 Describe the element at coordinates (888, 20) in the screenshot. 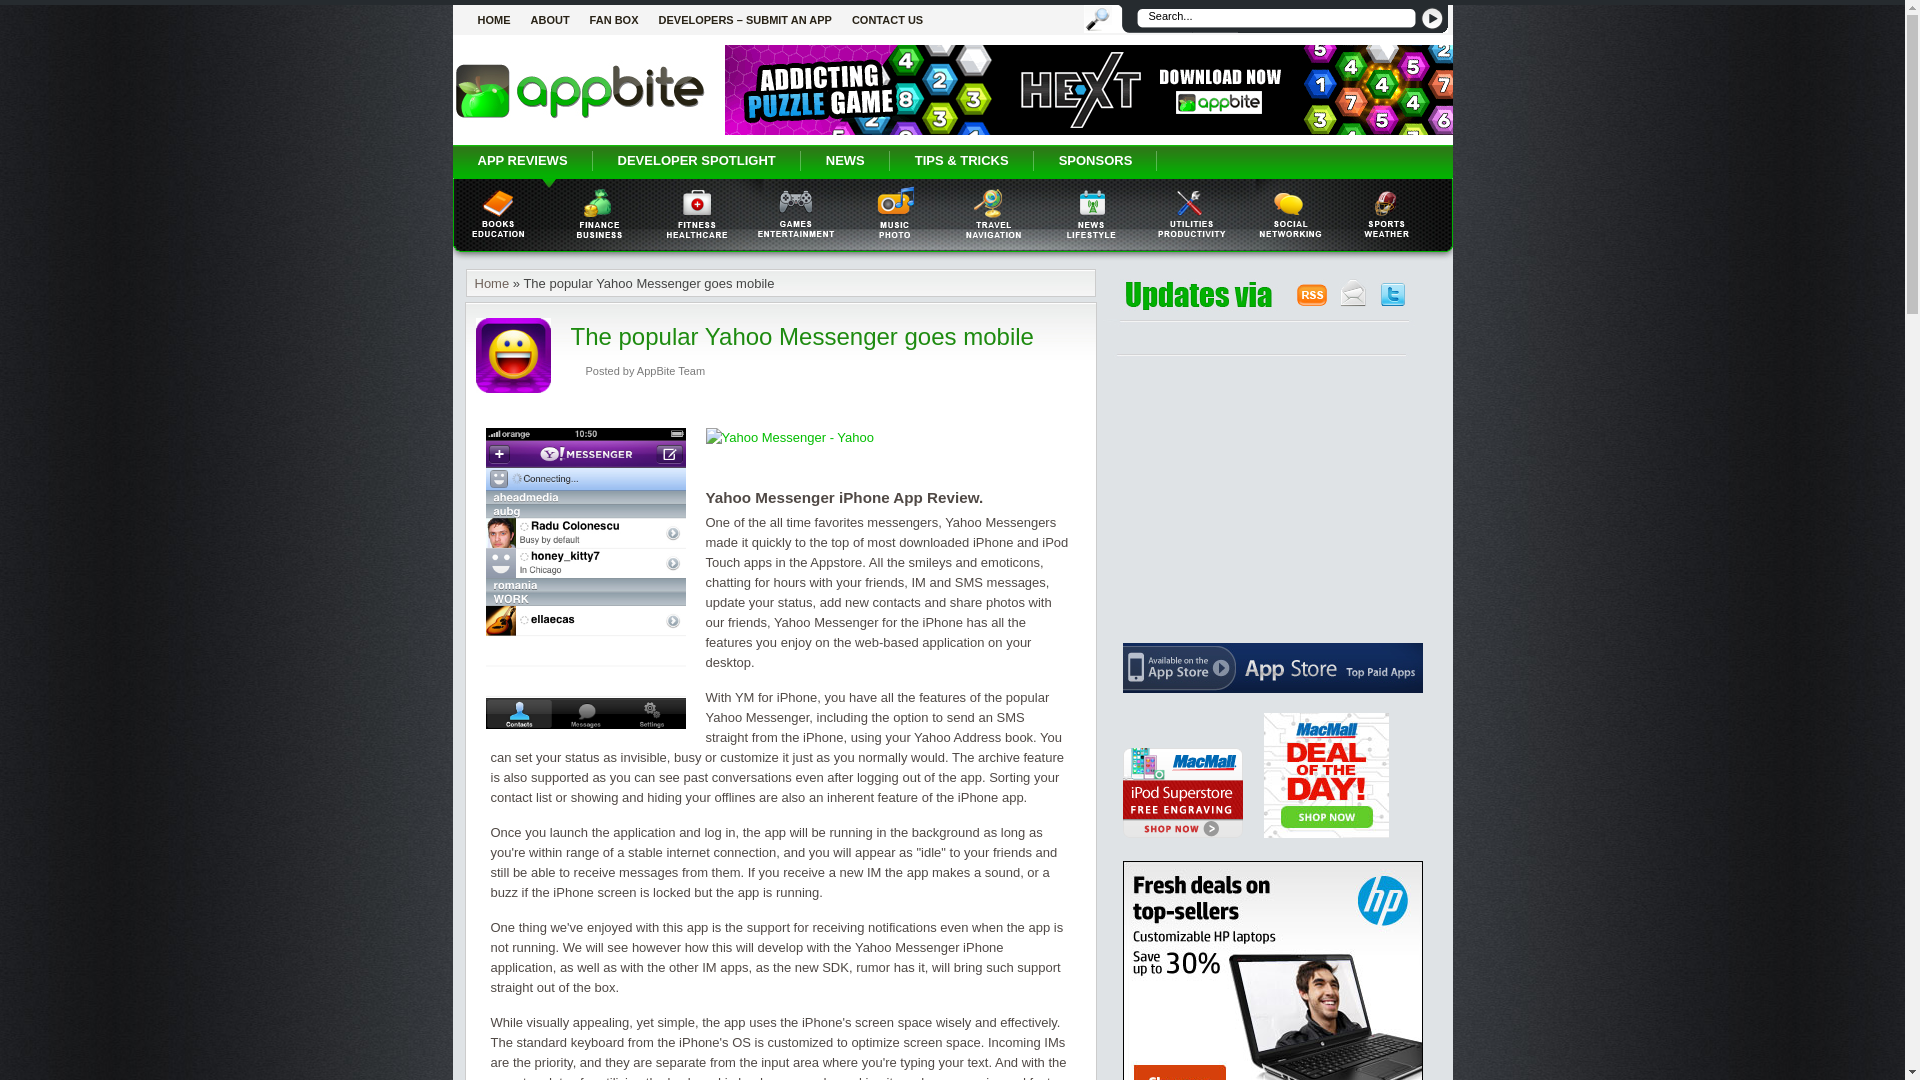

I see `Contact us` at that location.